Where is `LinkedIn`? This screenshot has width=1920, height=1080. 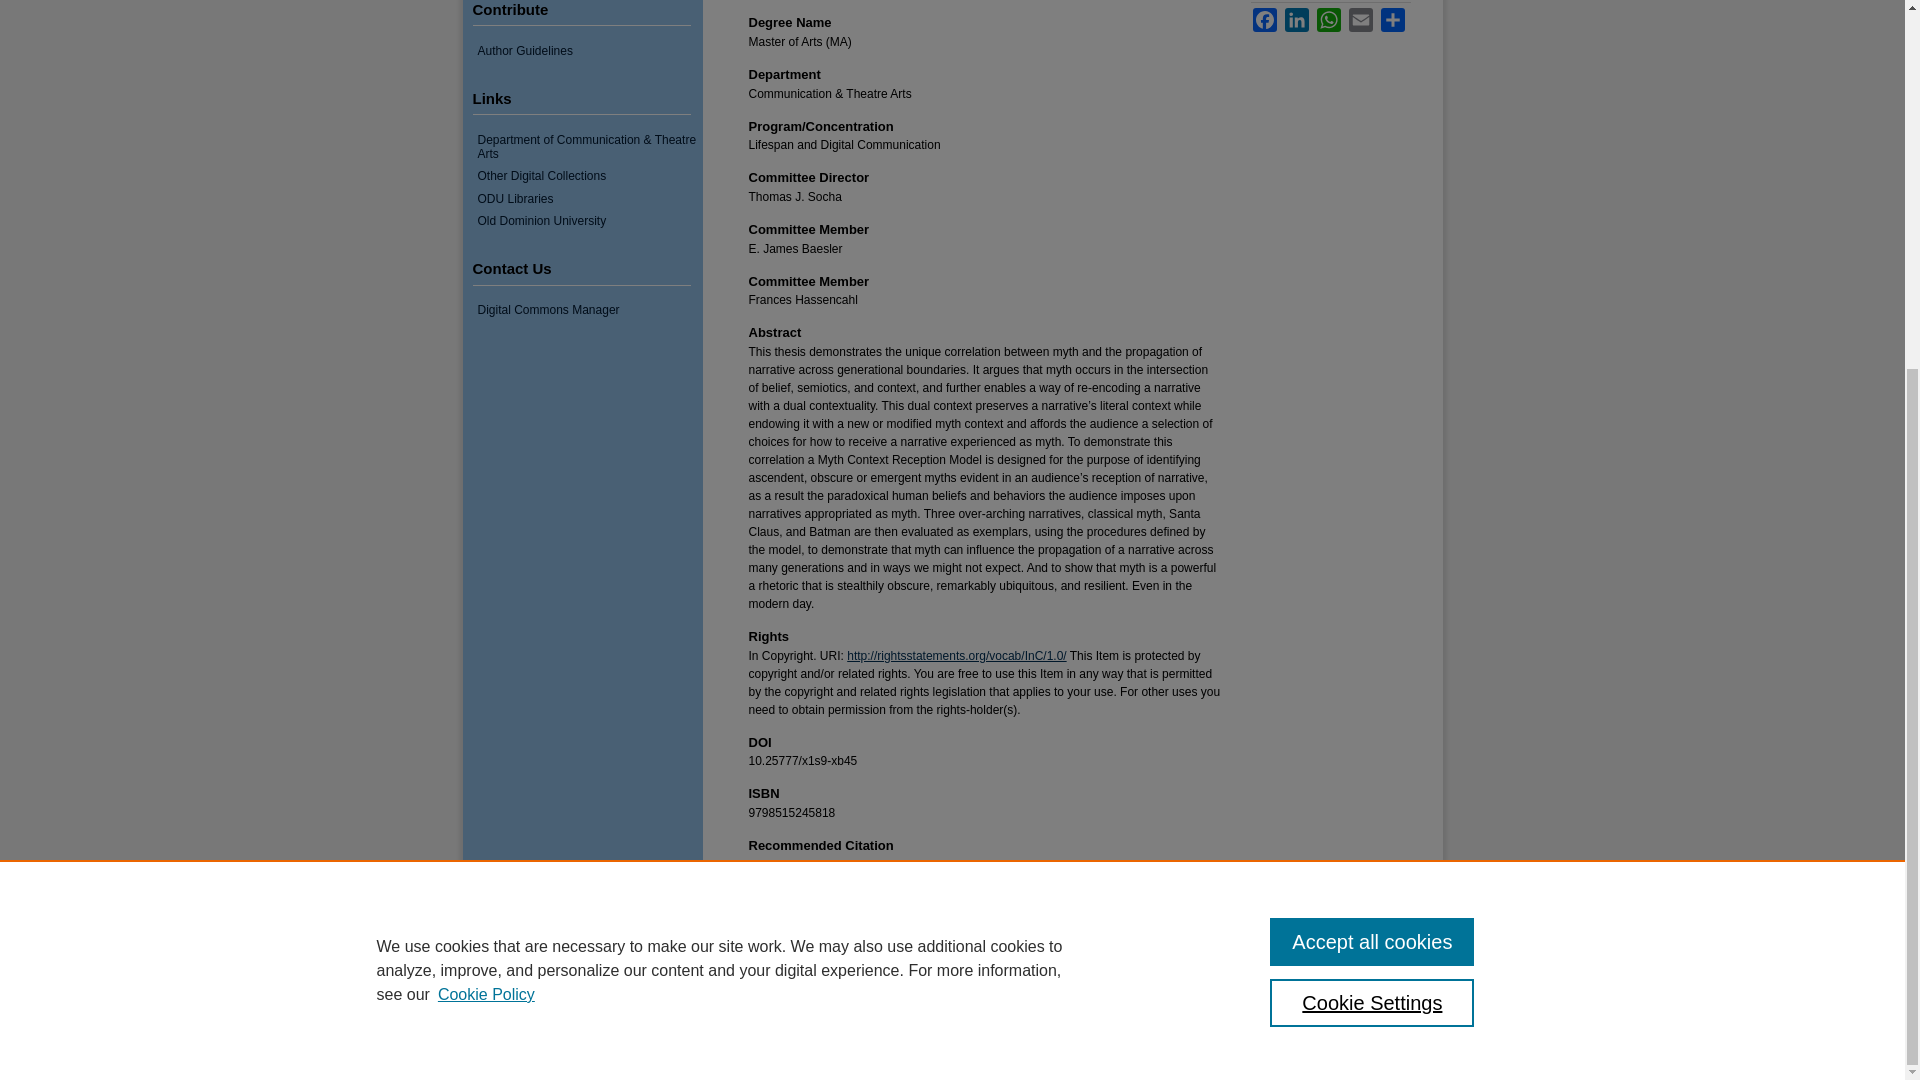 LinkedIn is located at coordinates (1296, 20).